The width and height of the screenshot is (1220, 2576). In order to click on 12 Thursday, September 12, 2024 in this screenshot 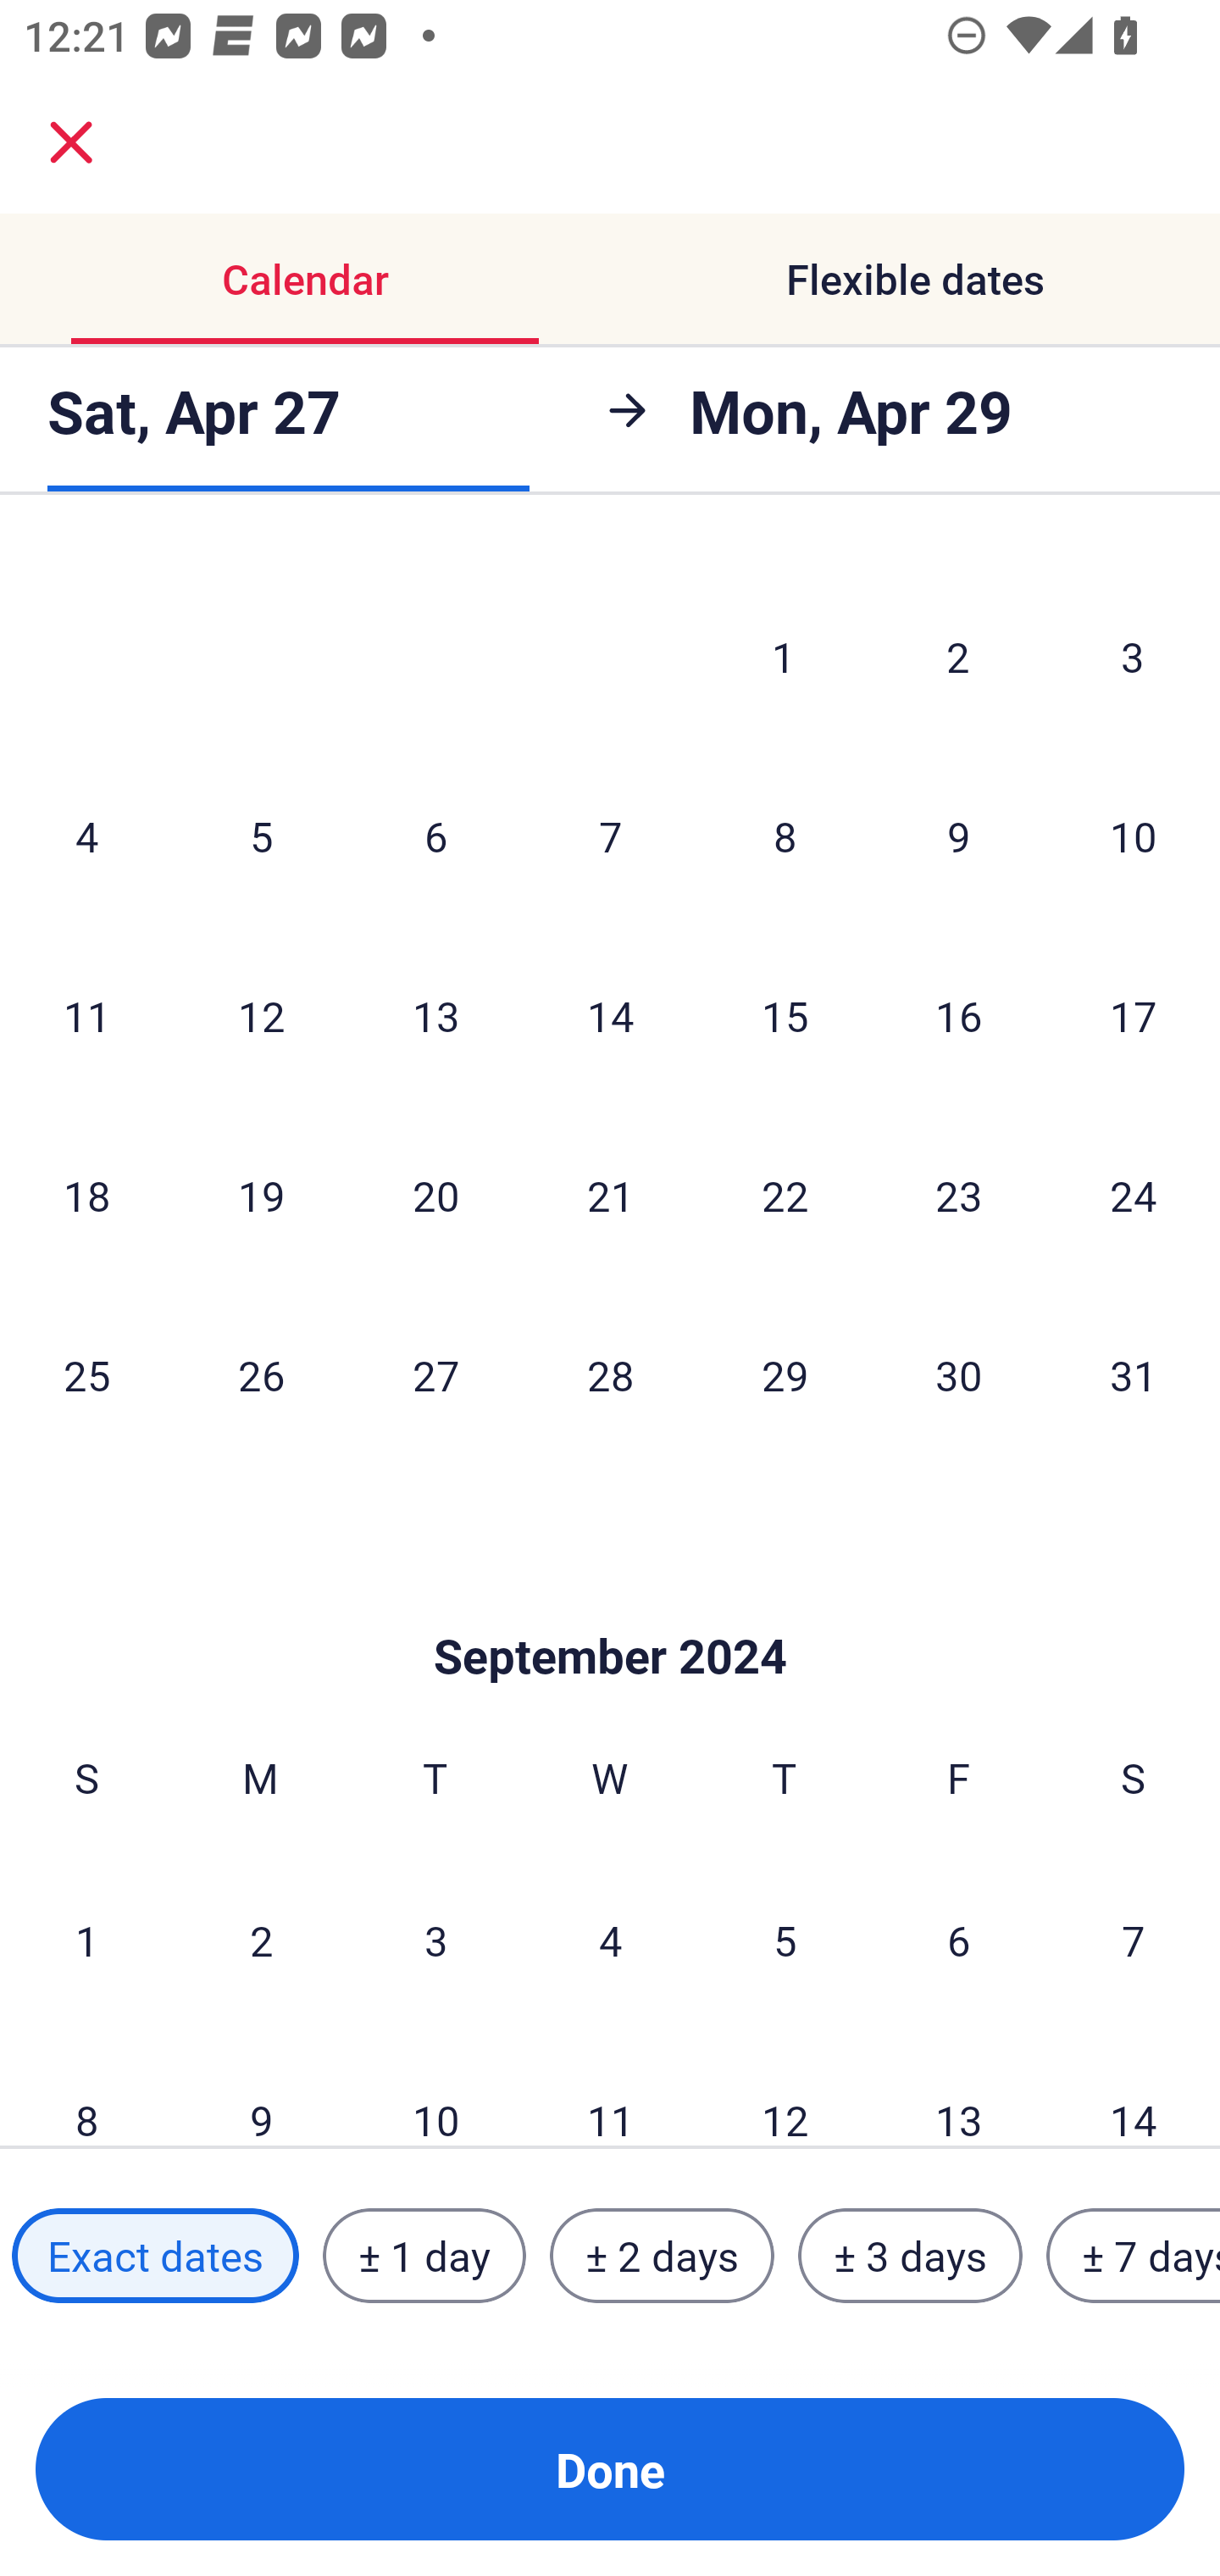, I will do `click(785, 2089)`.